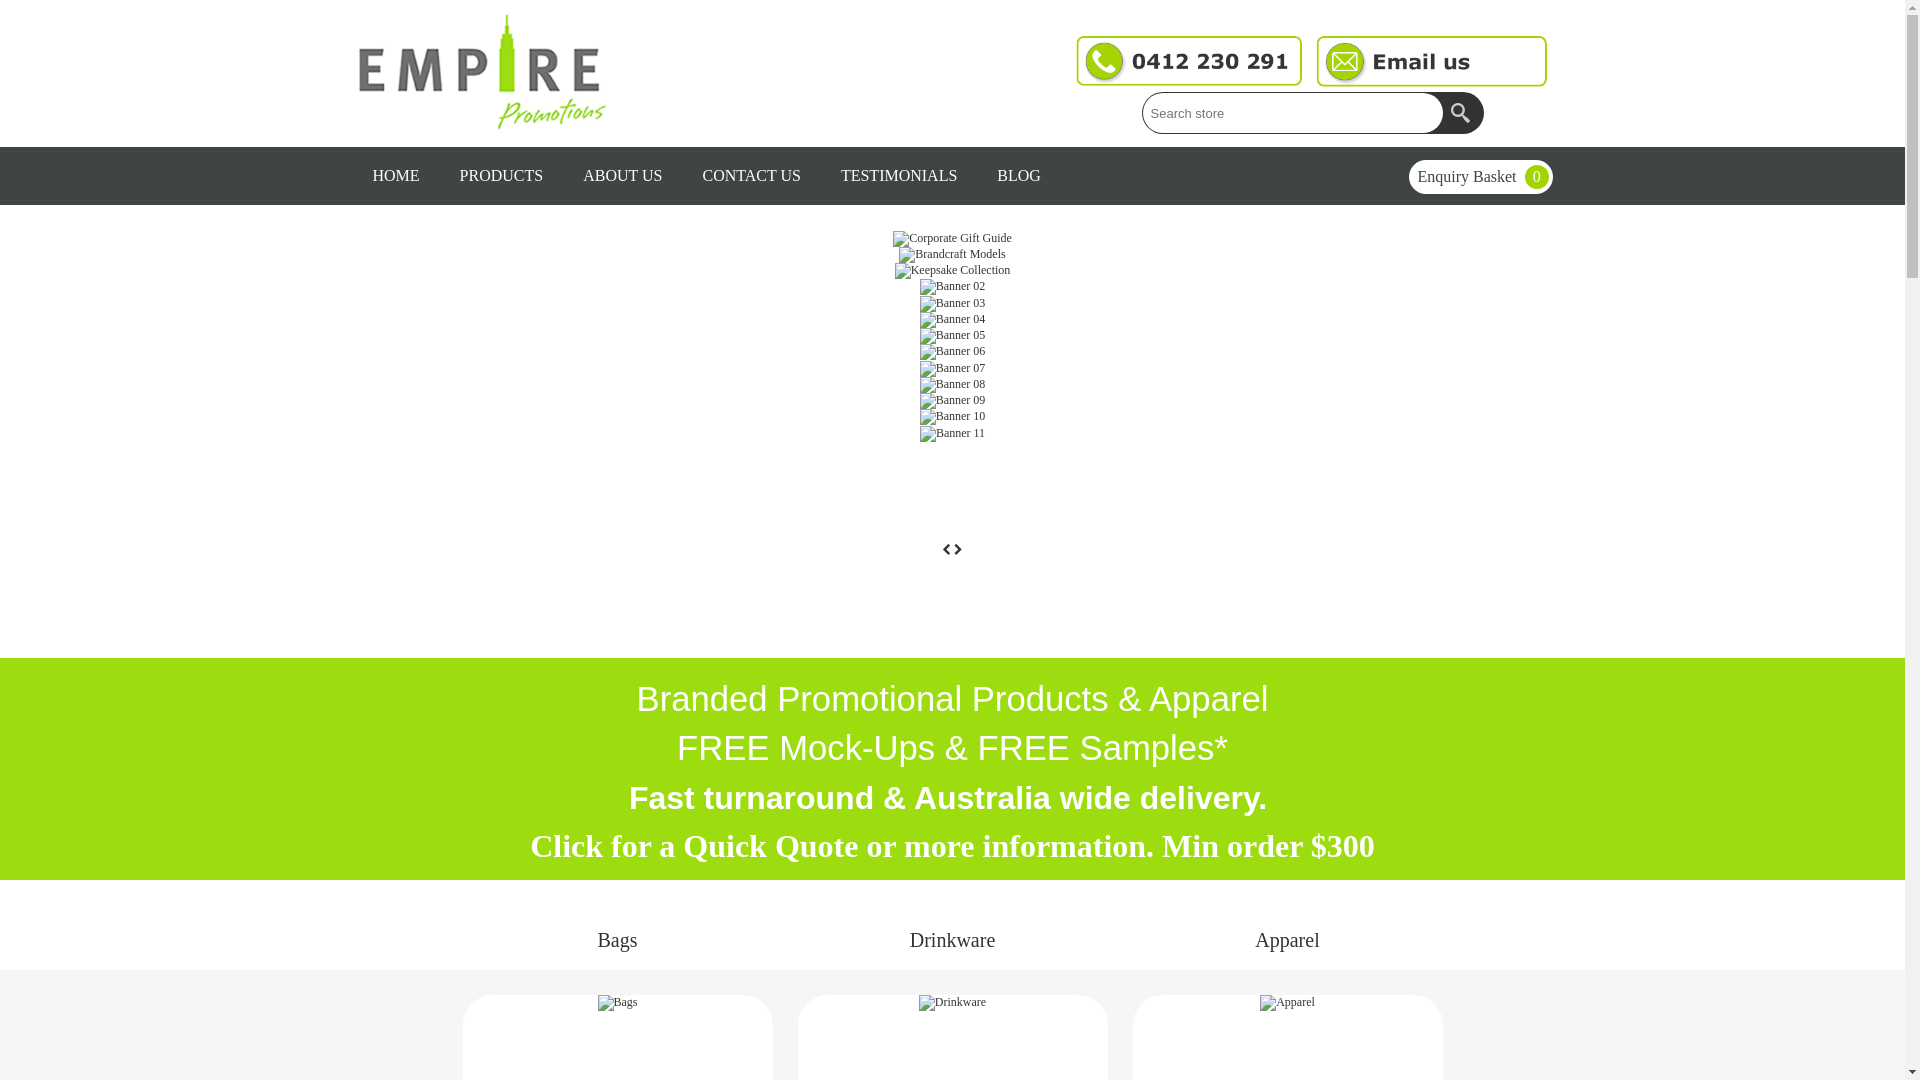  What do you see at coordinates (751, 176) in the screenshot?
I see `CONTACT US` at bounding box center [751, 176].